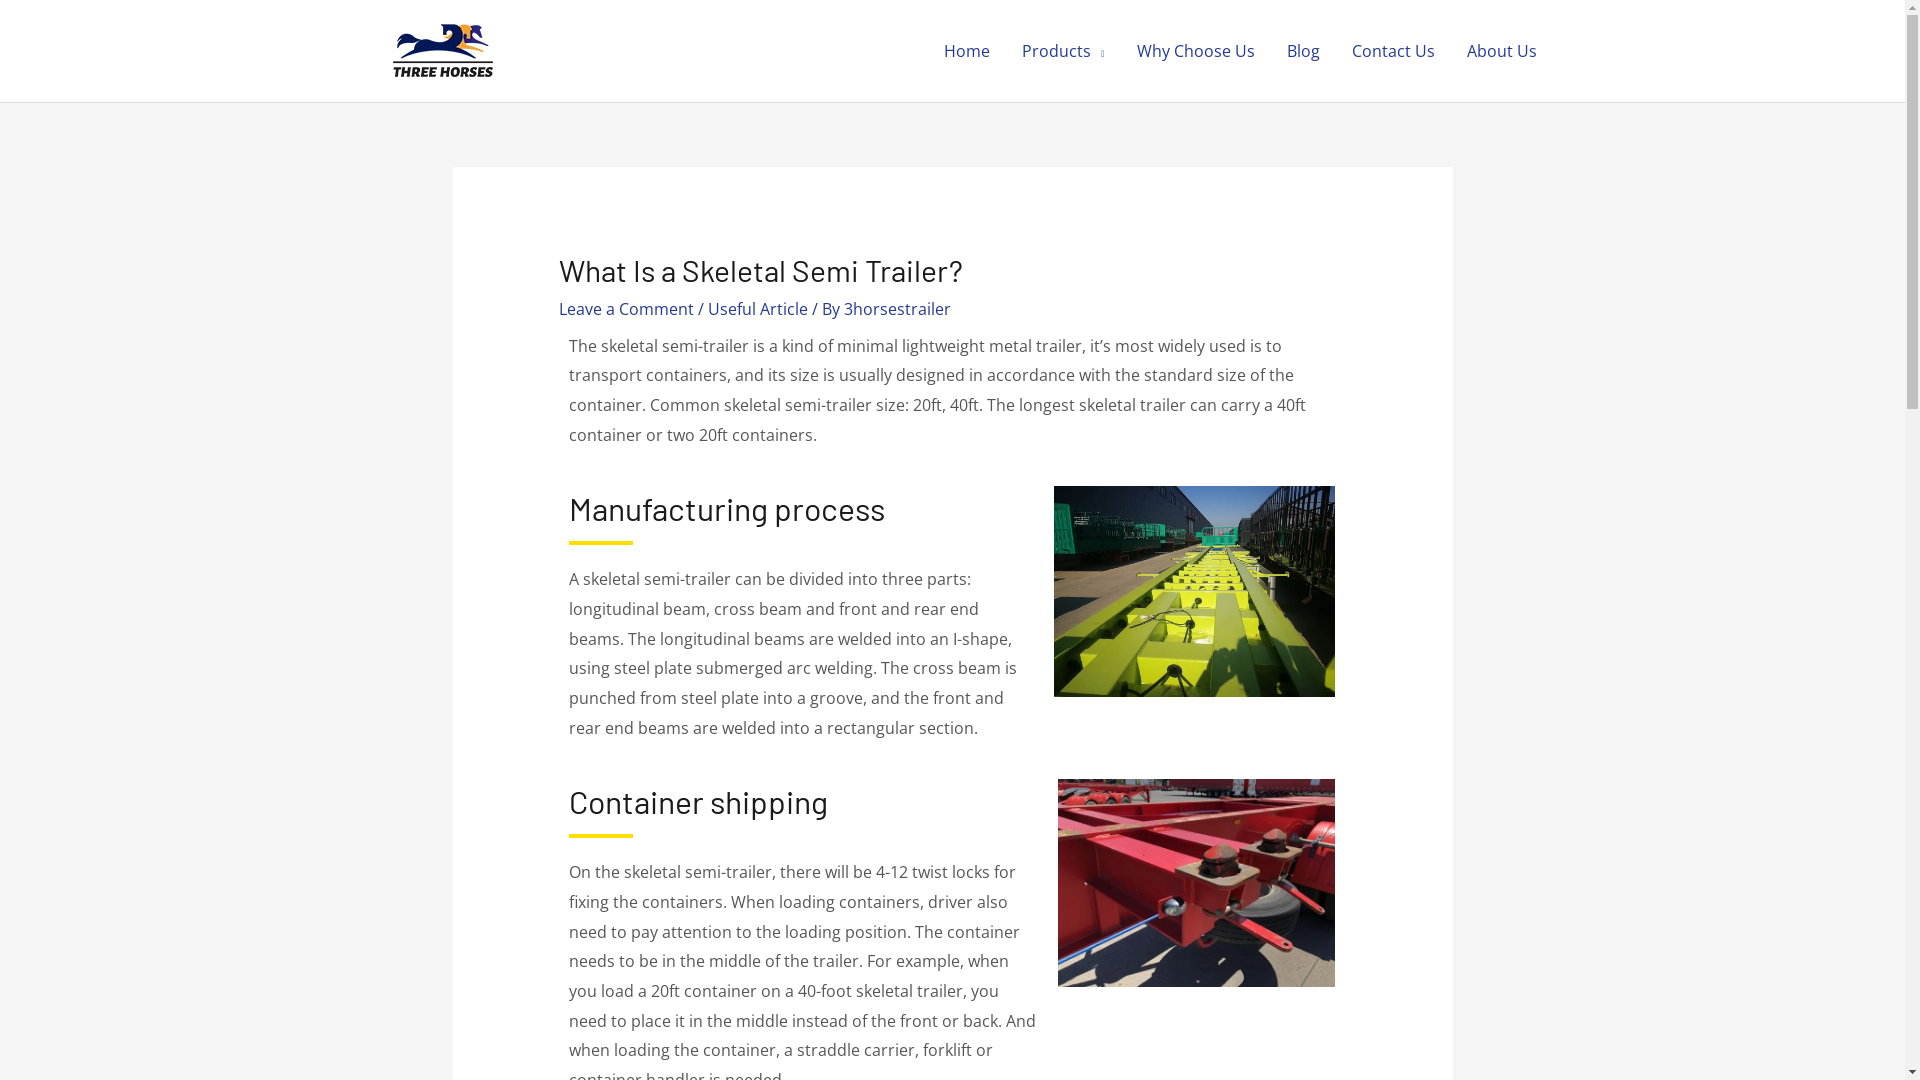 This screenshot has height=1080, width=1920. I want to click on Products, so click(1064, 51).